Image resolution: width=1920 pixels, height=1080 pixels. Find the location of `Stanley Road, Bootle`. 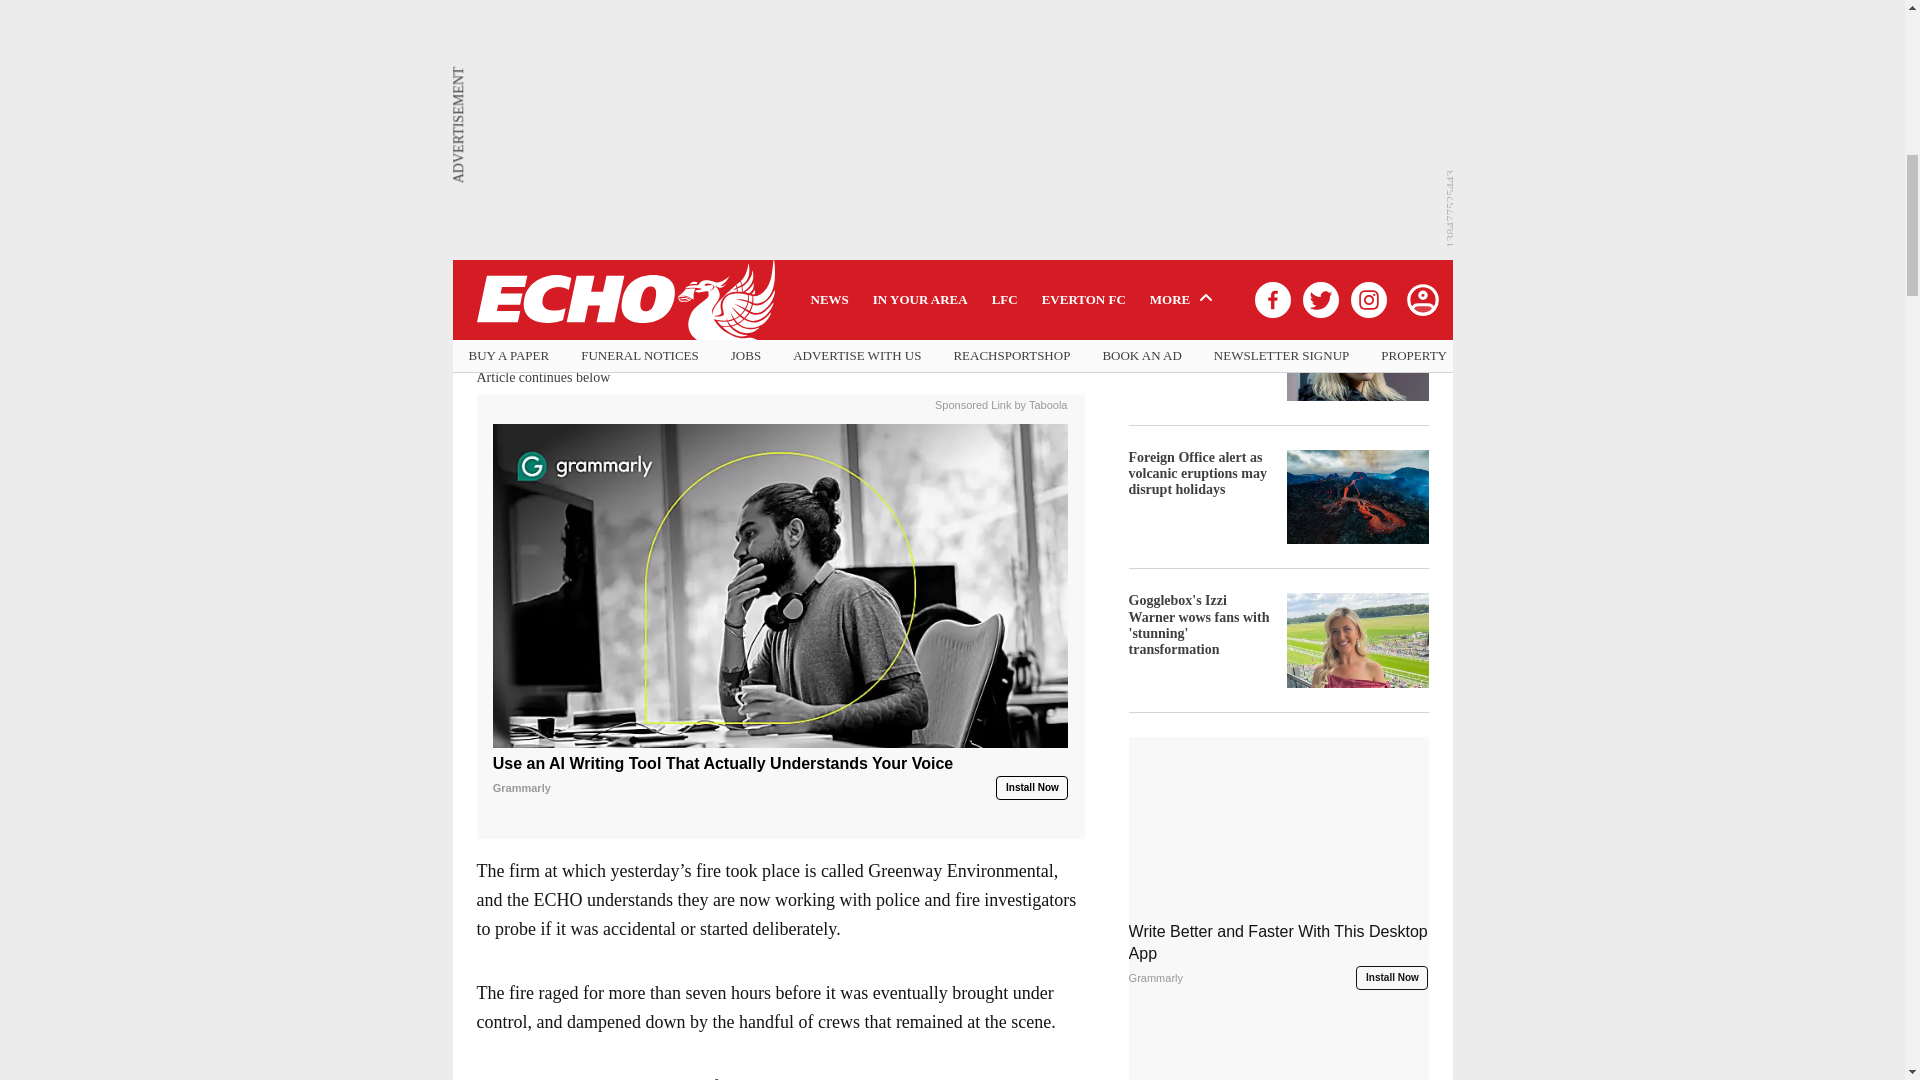

Stanley Road, Bootle is located at coordinates (768, 283).